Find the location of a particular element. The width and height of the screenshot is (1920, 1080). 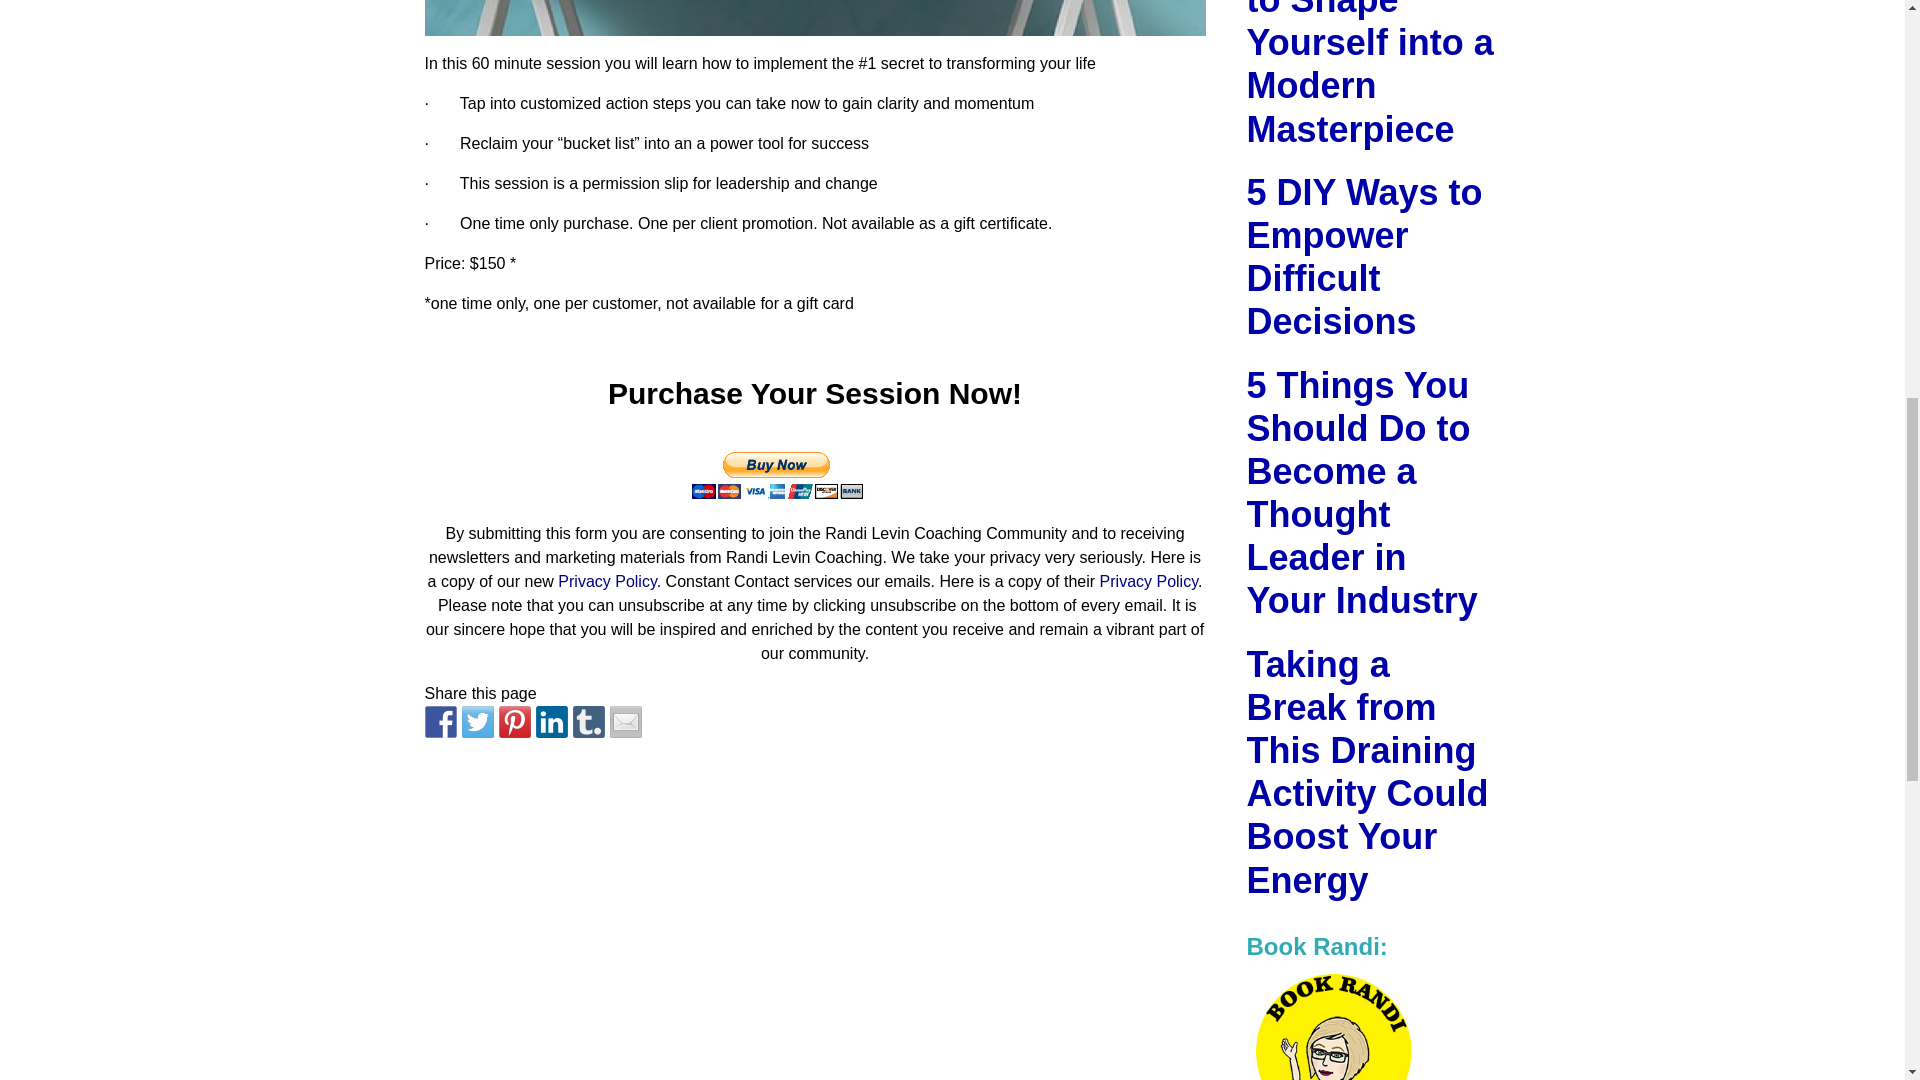

Share on Facebook is located at coordinates (440, 722).